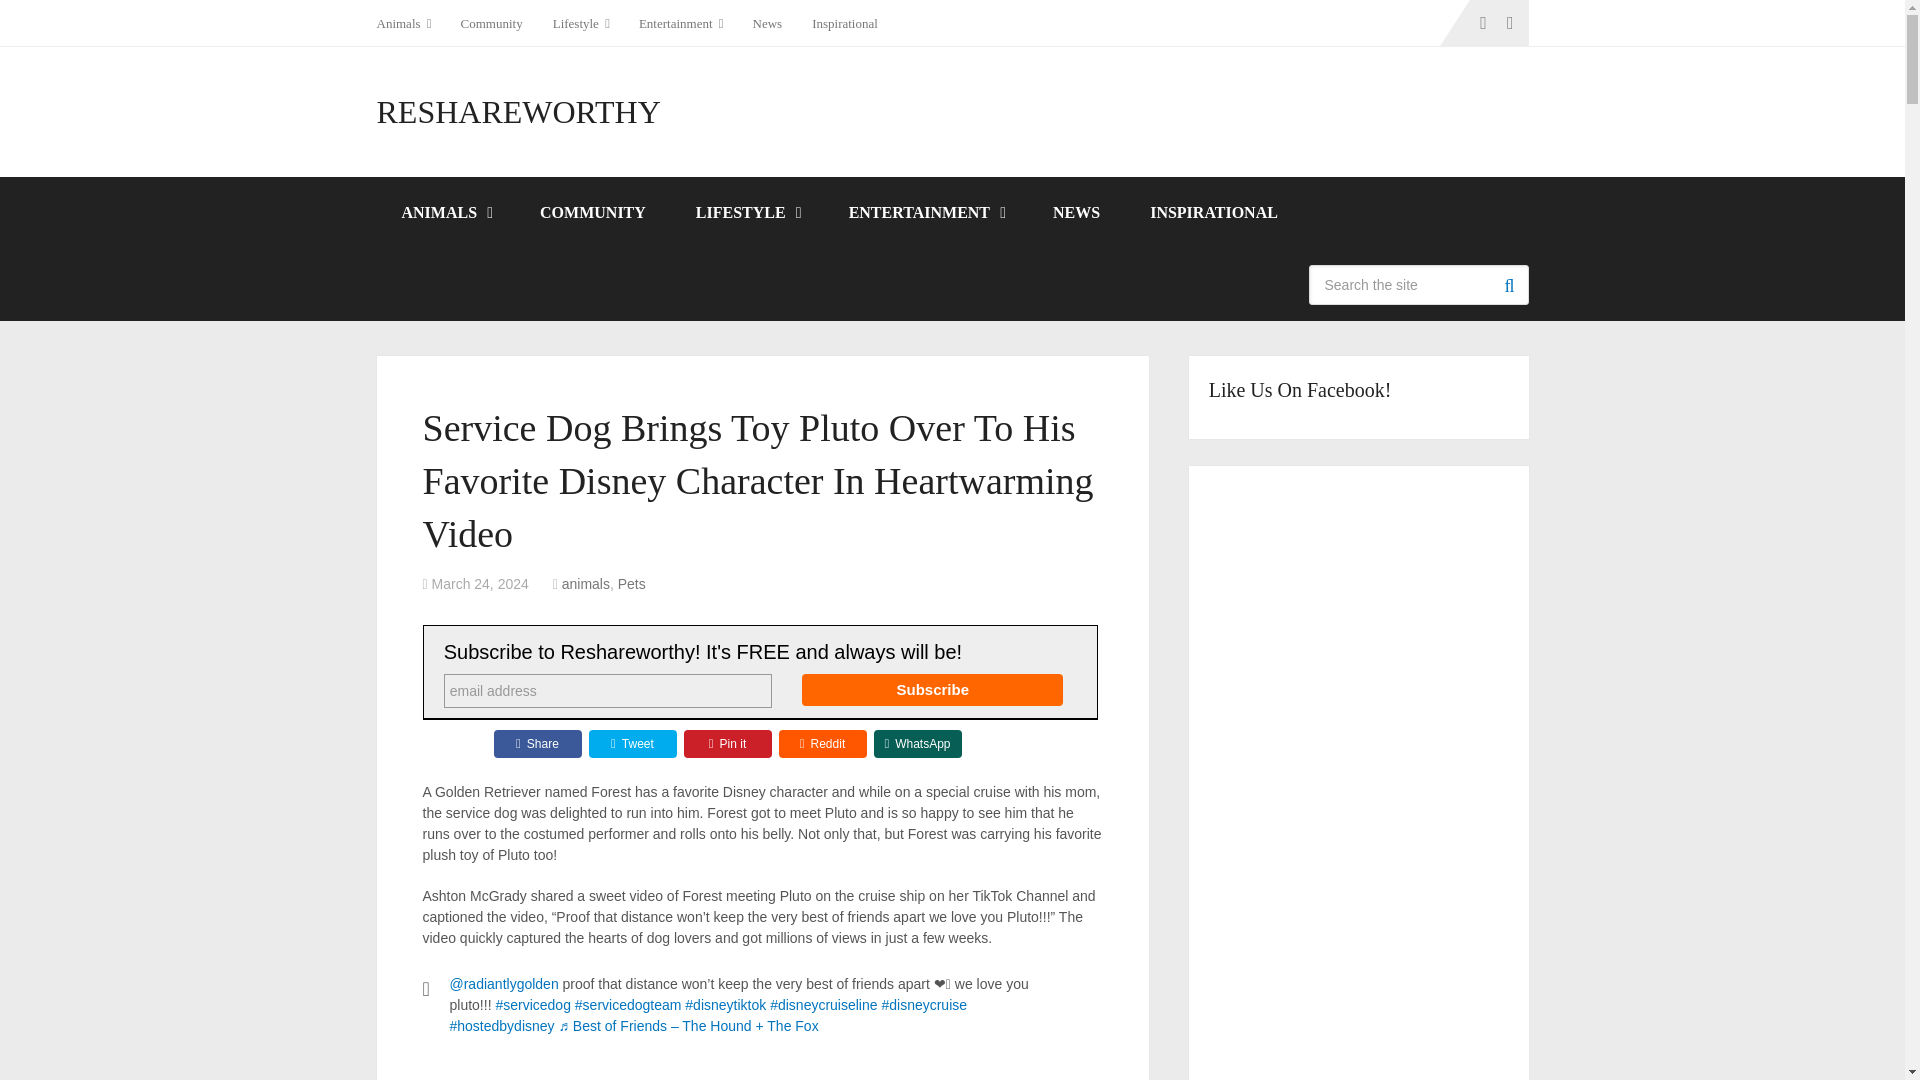 This screenshot has height=1080, width=1920. Describe the element at coordinates (502, 1026) in the screenshot. I see `hostedbydisney` at that location.